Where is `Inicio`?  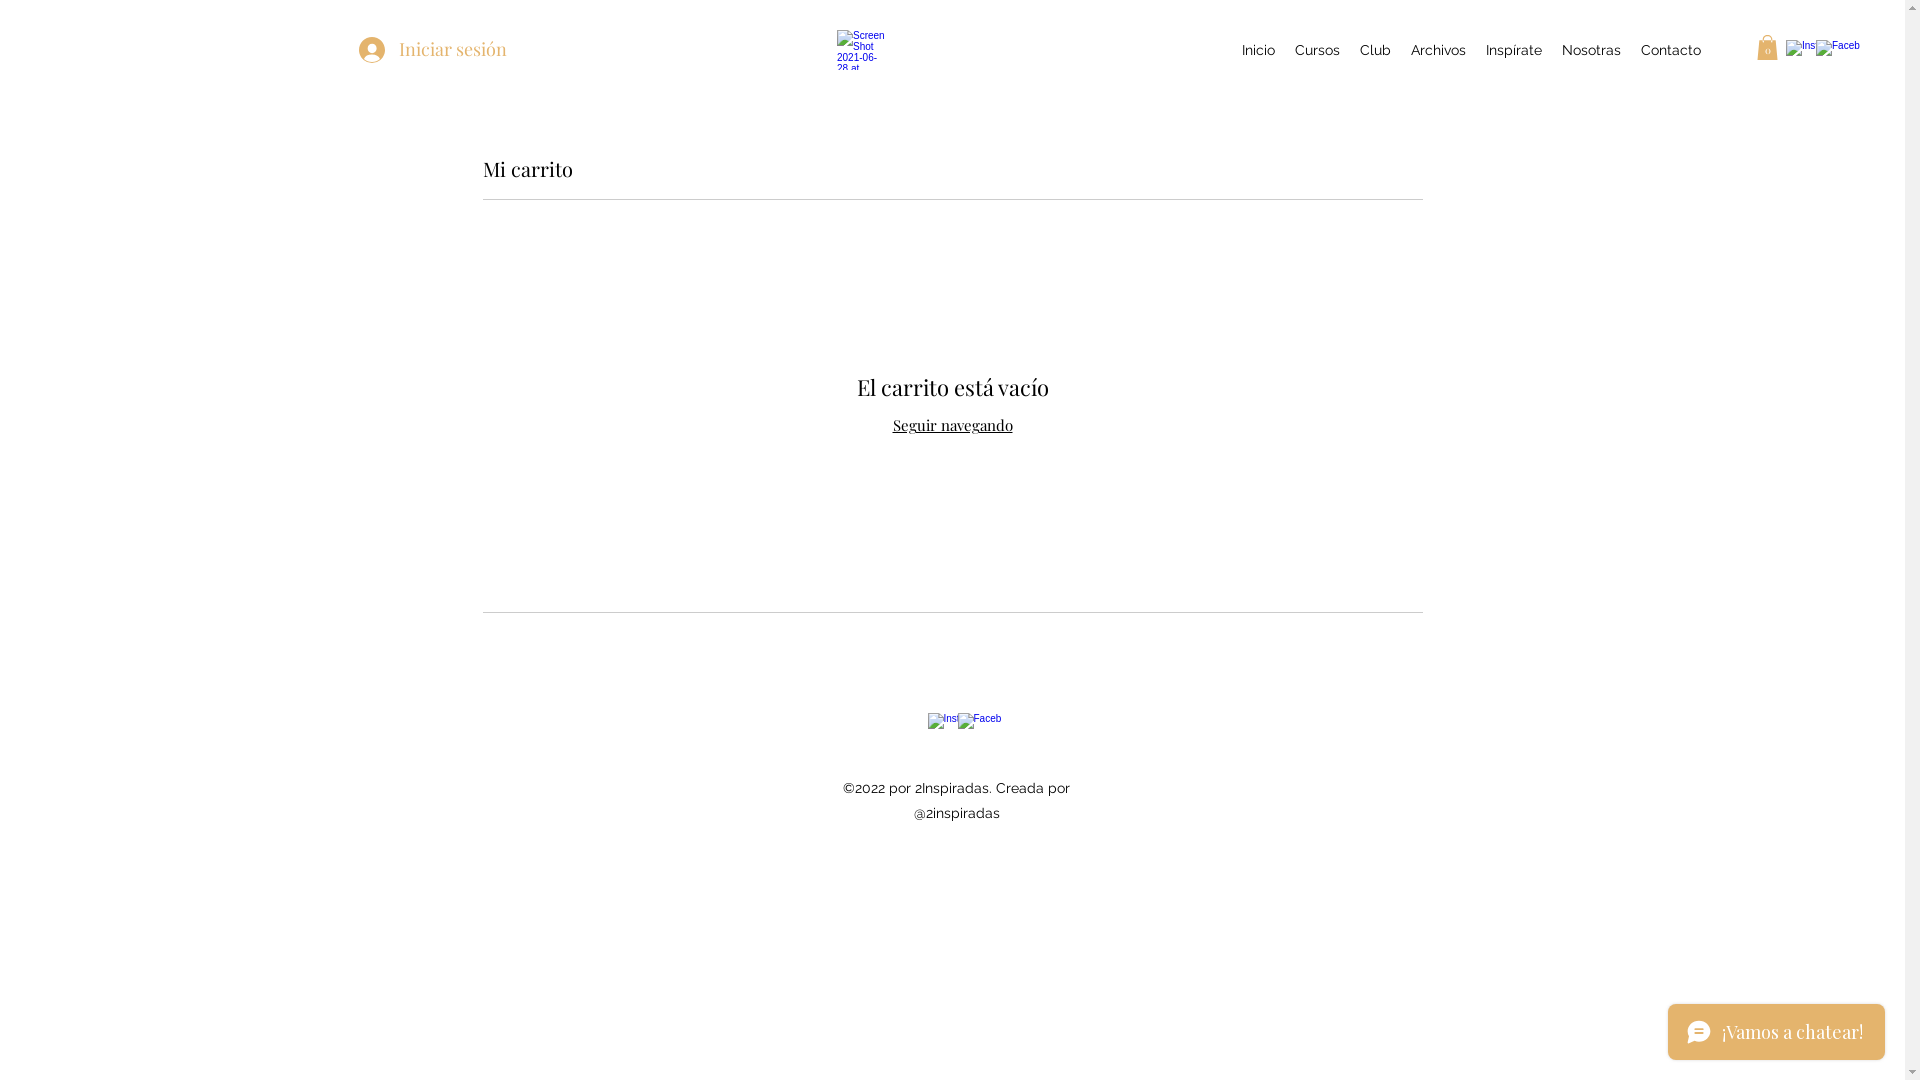 Inicio is located at coordinates (1258, 50).